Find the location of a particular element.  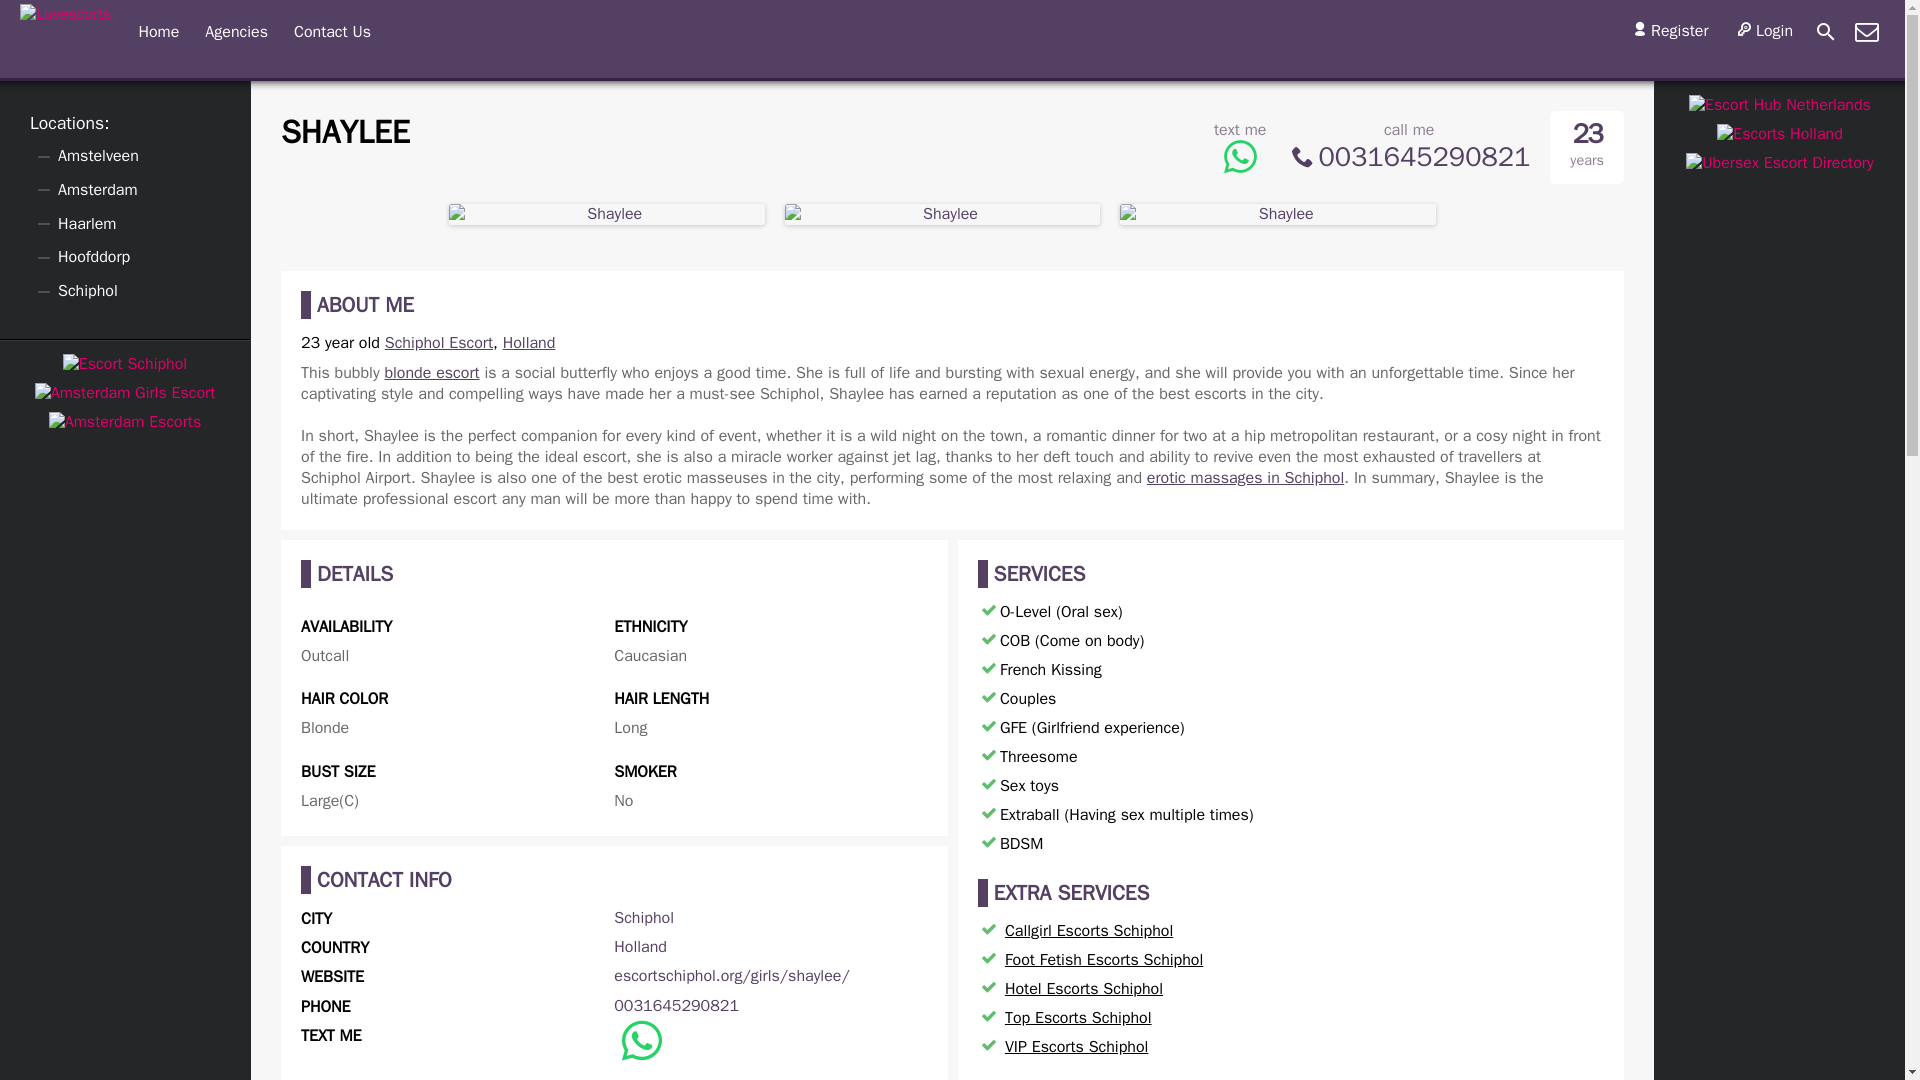

0031645290821 is located at coordinates (1409, 156).